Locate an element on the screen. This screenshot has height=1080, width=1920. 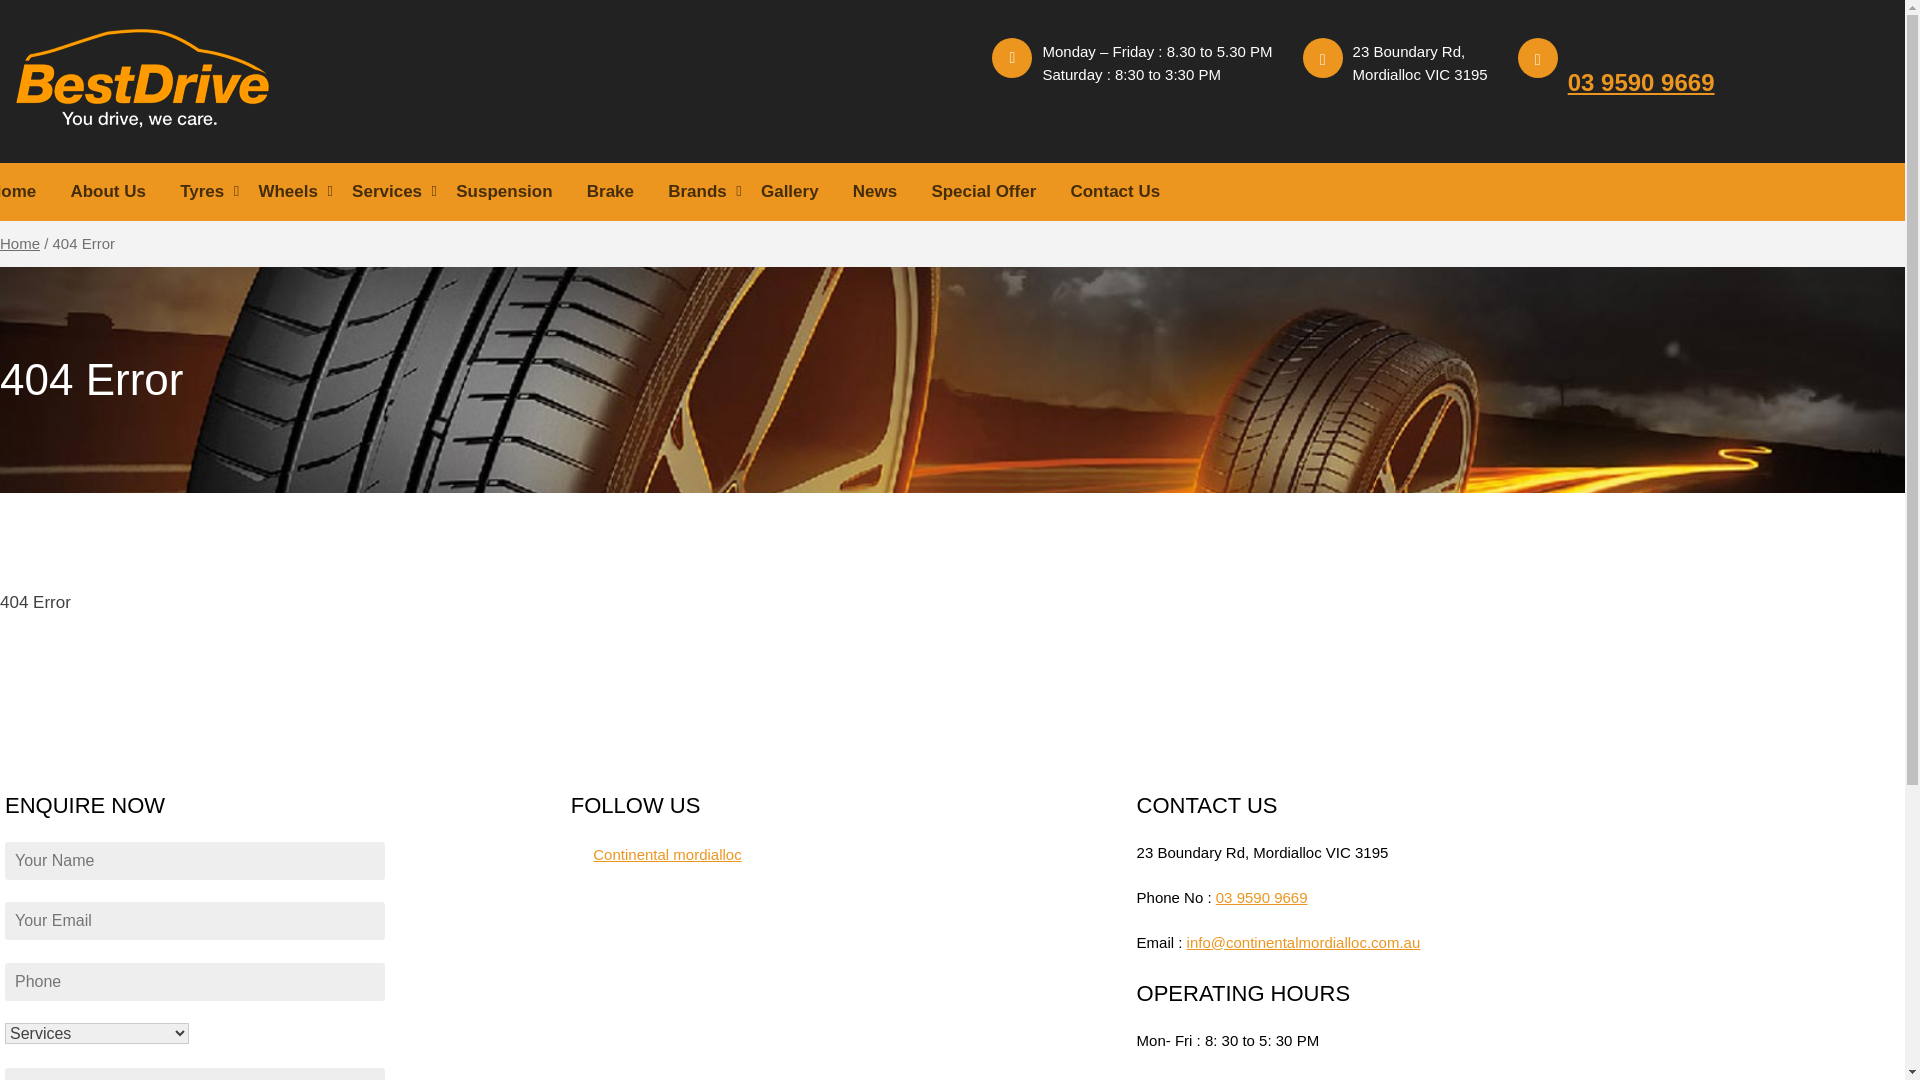
About Us is located at coordinates (108, 192).